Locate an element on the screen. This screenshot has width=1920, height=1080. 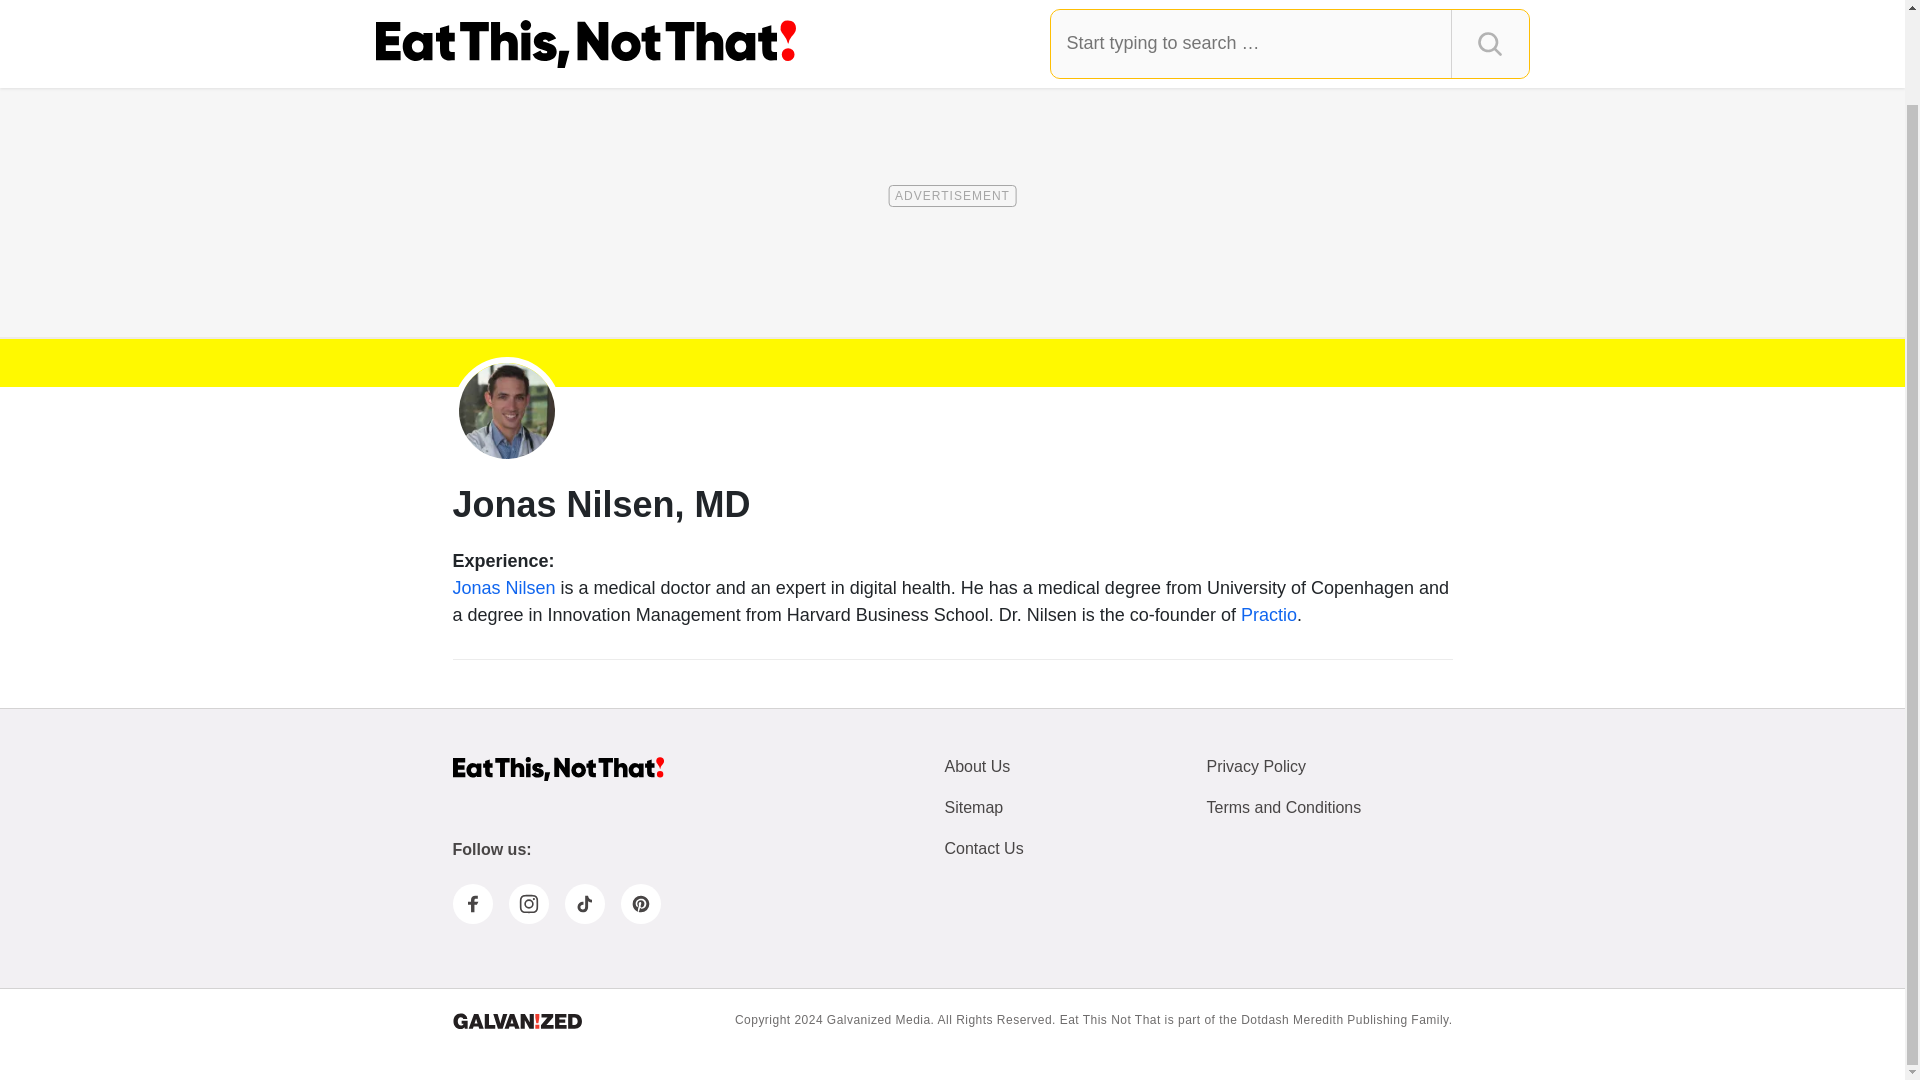
News is located at coordinates (488, 20).